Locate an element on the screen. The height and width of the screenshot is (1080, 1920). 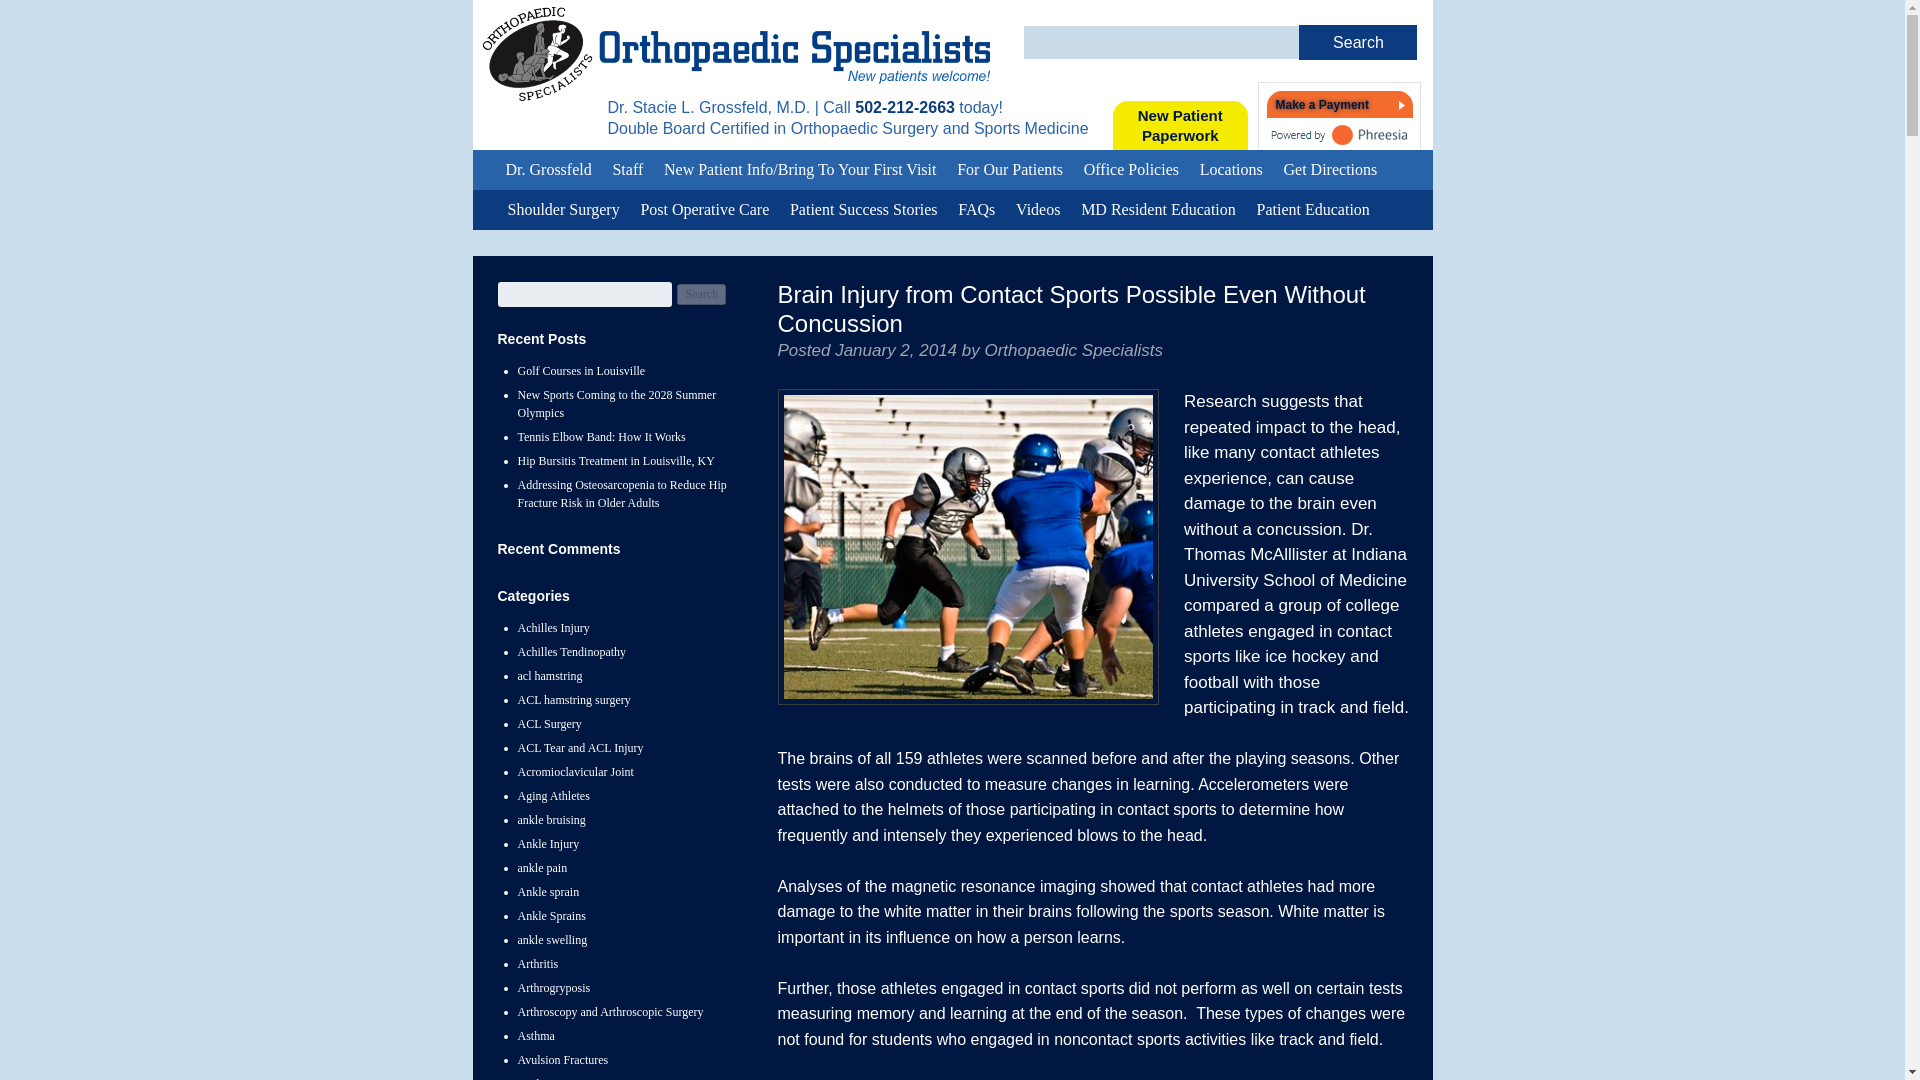
Office Policies is located at coordinates (1130, 170).